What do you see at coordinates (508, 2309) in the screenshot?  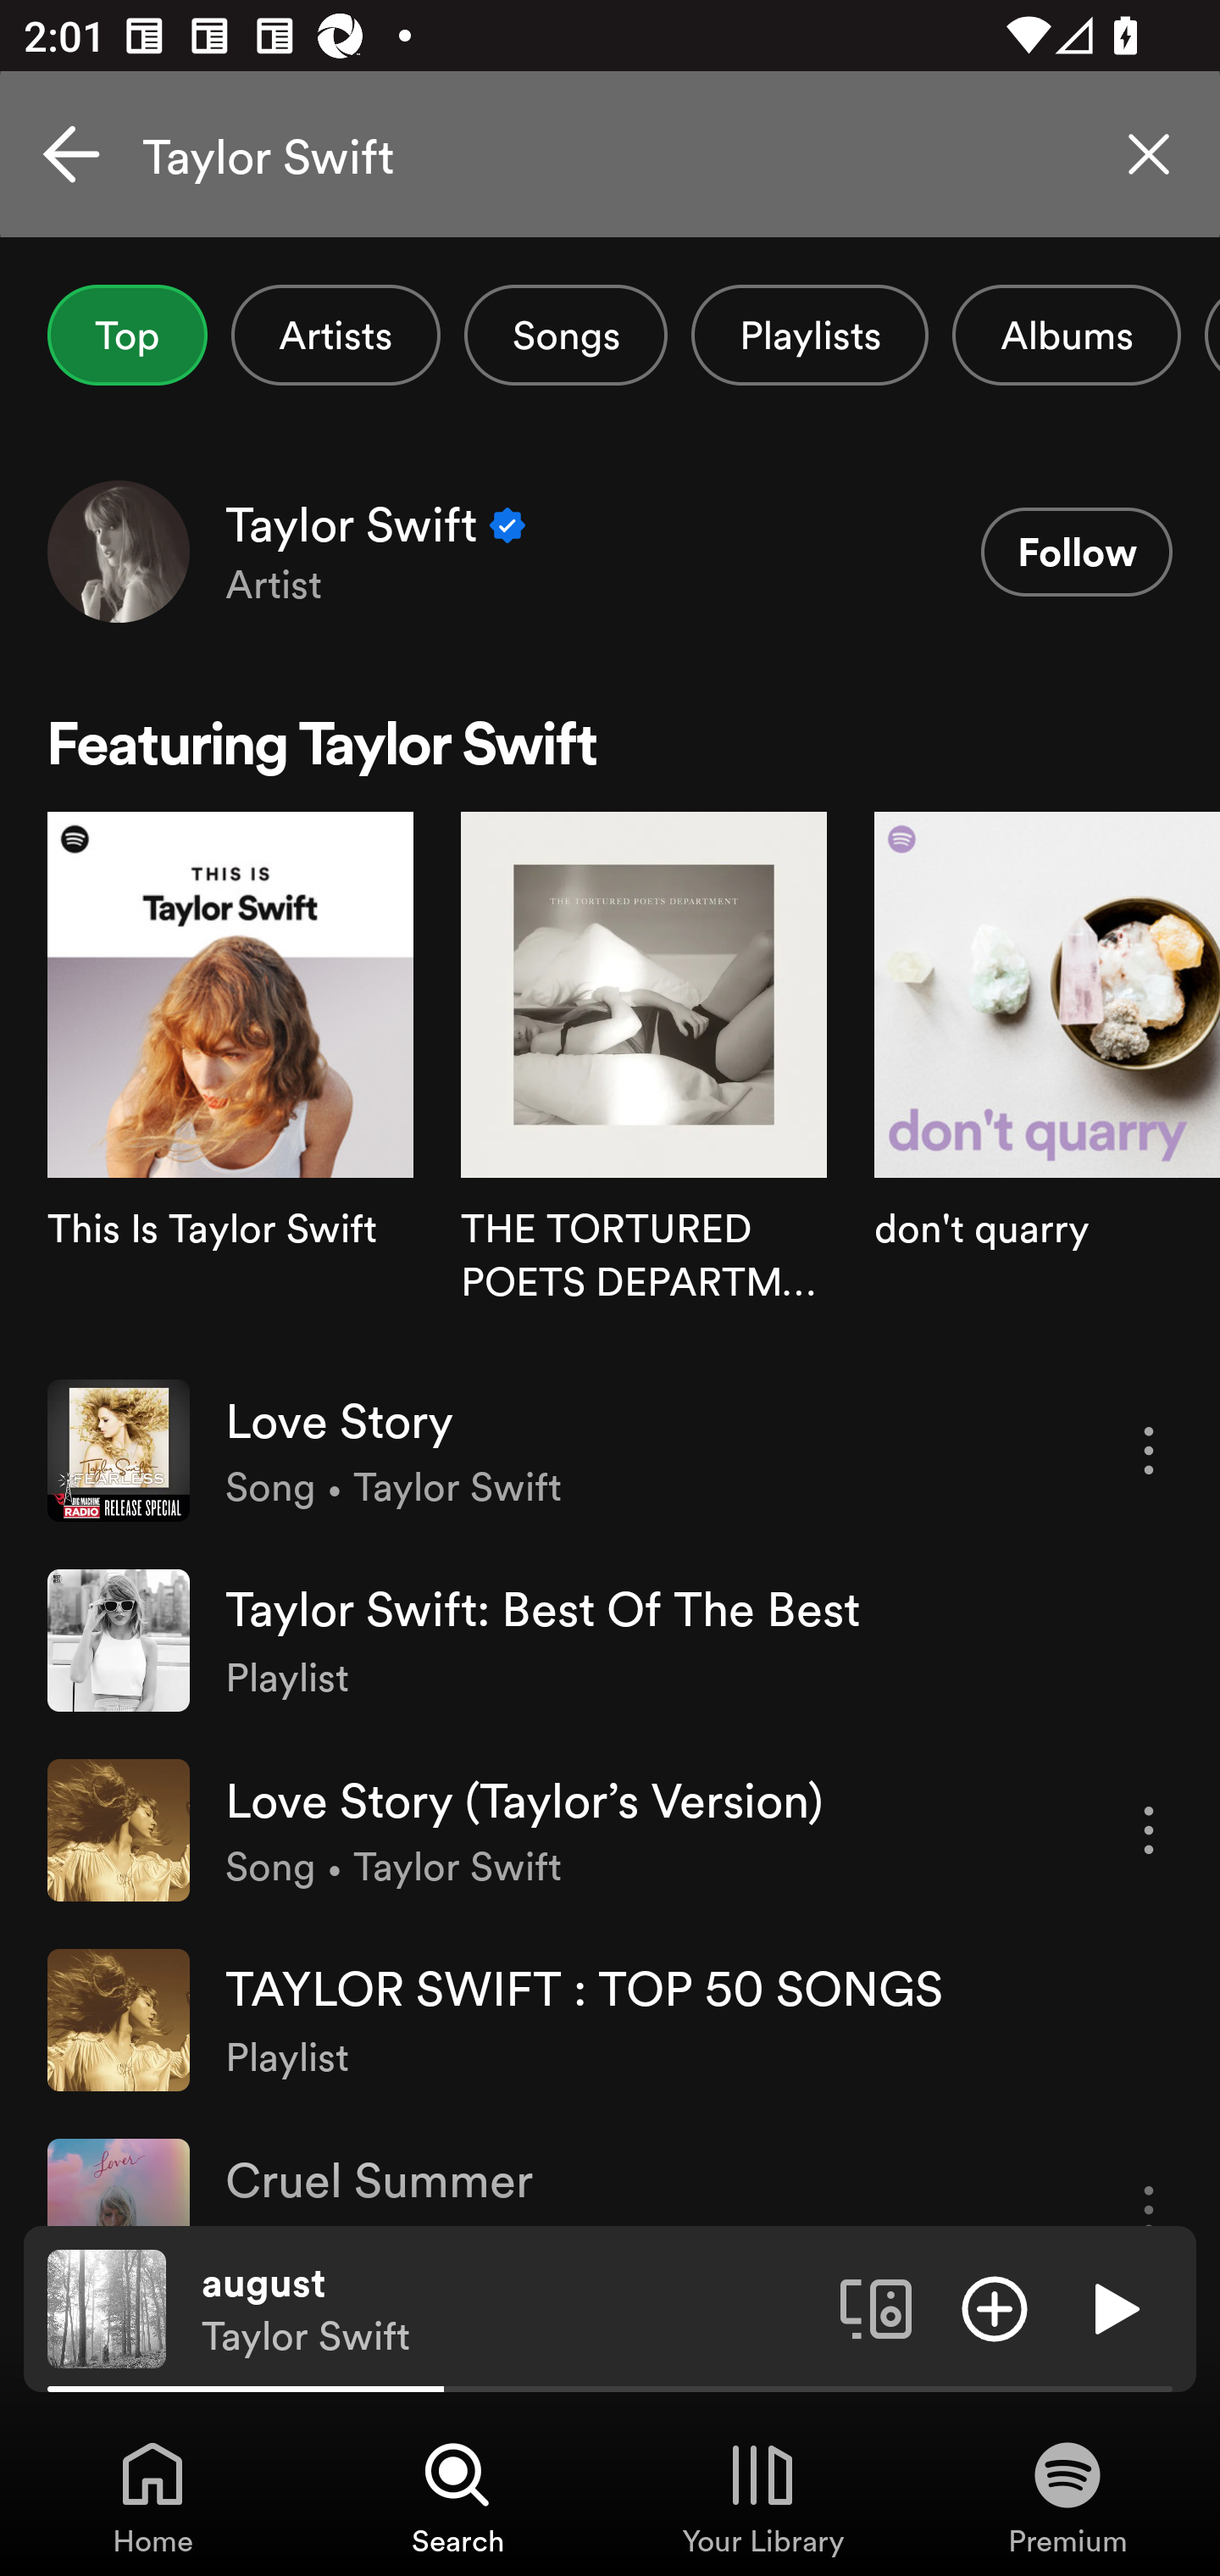 I see `august Taylor Swift` at bounding box center [508, 2309].